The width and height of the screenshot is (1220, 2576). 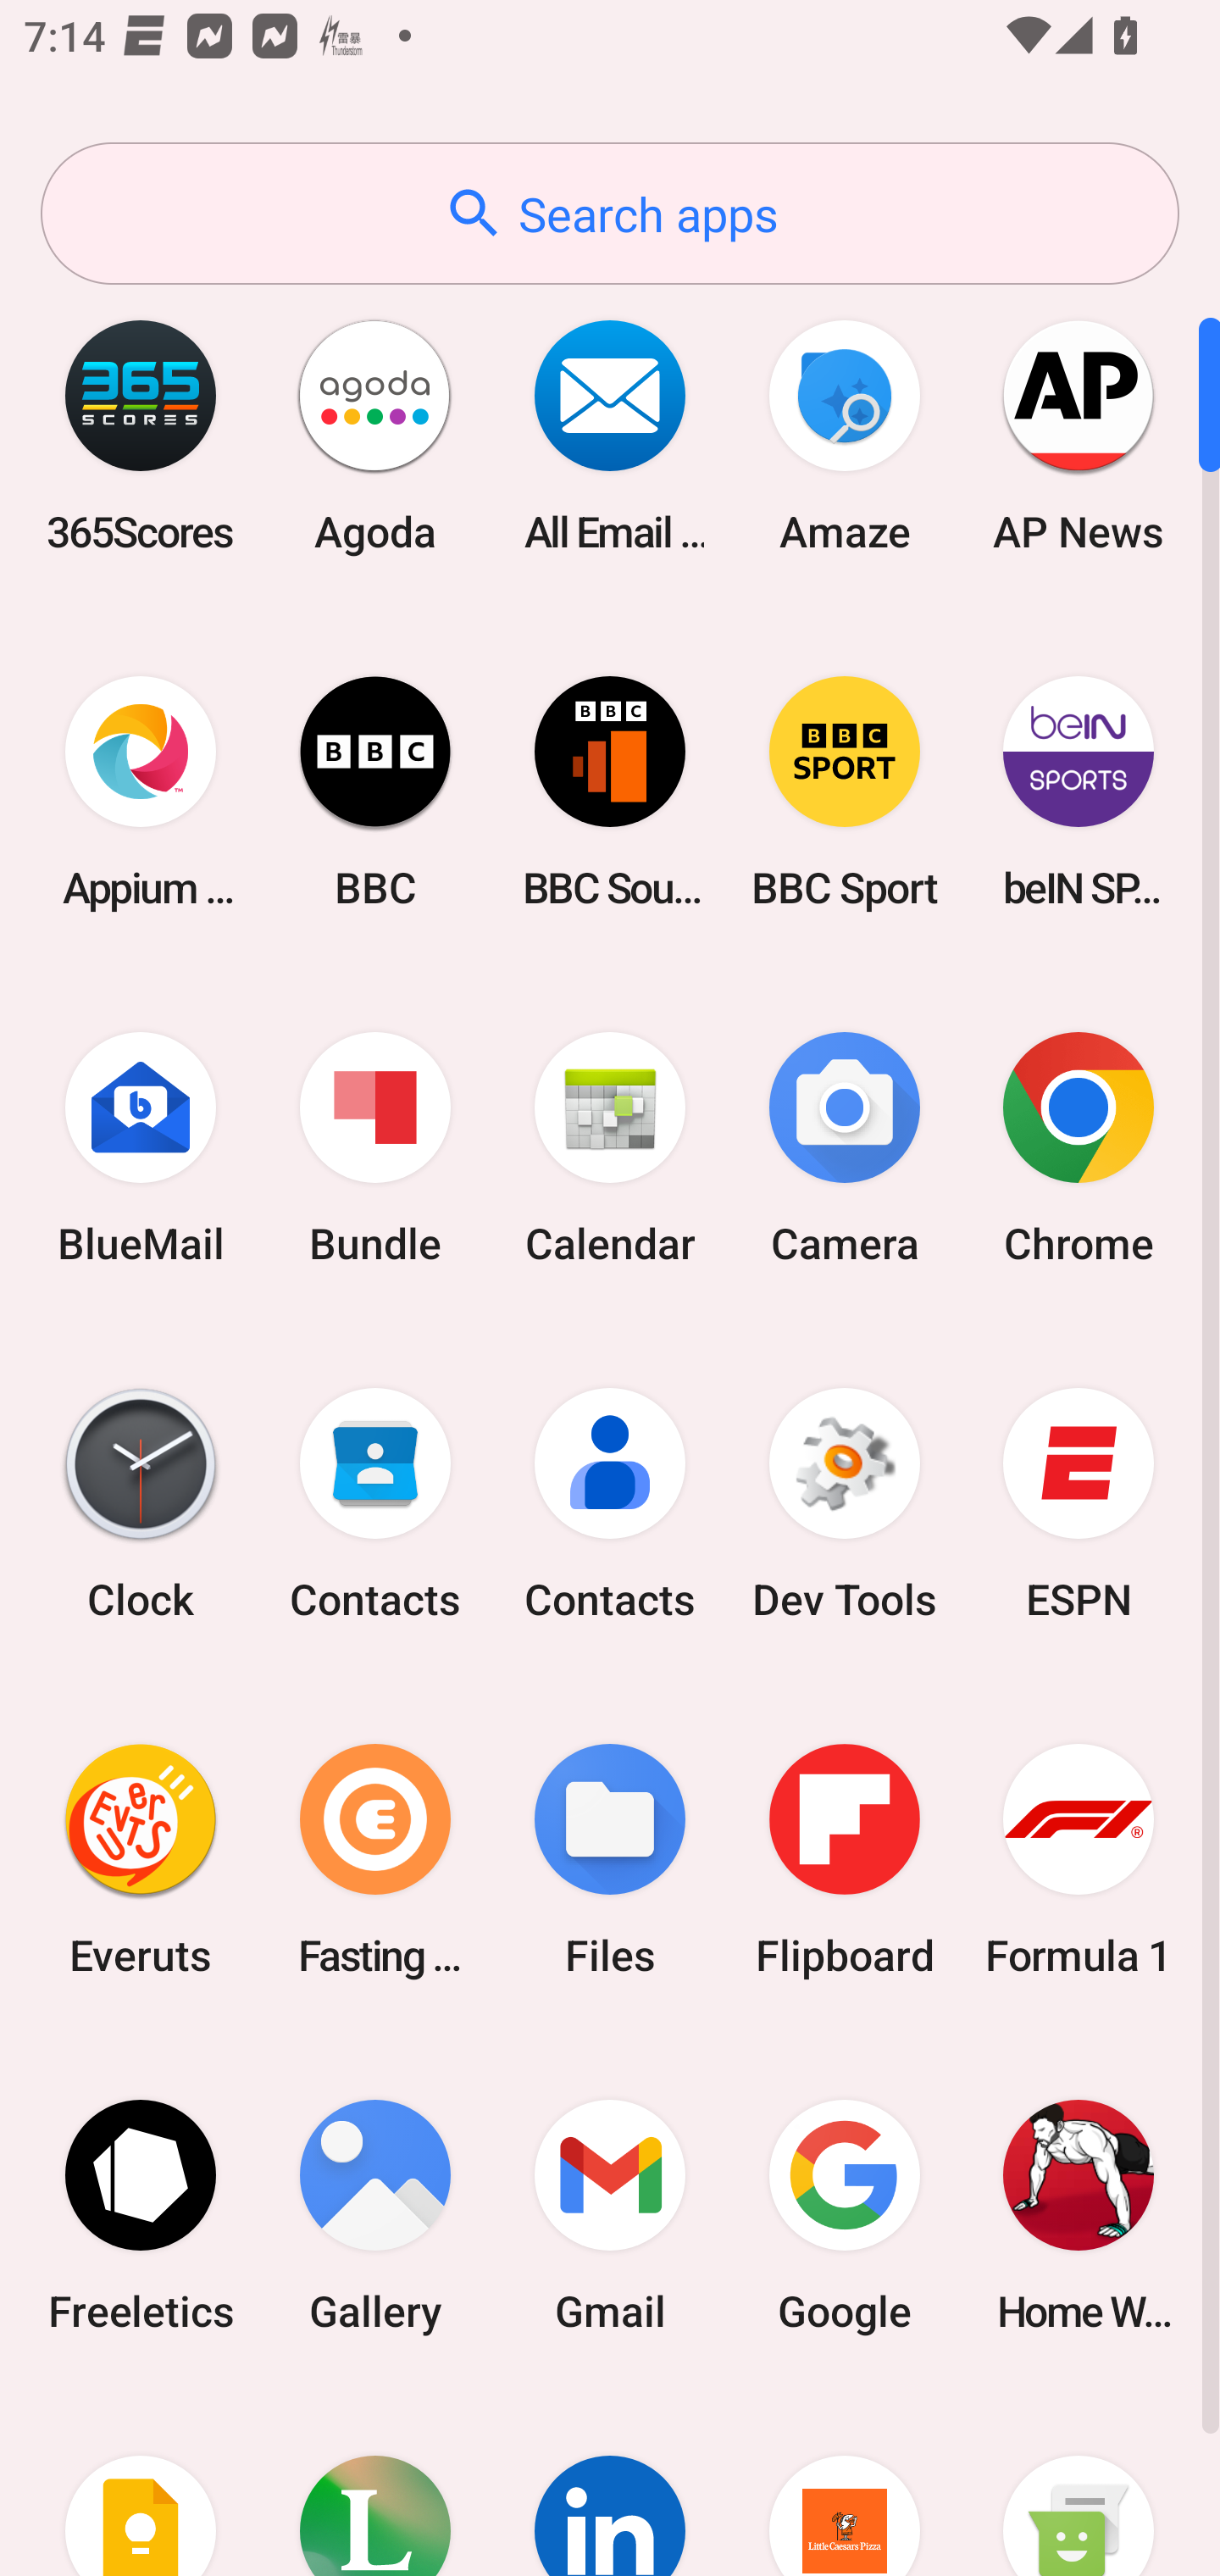 What do you see at coordinates (375, 1149) in the screenshot?
I see `Bundle` at bounding box center [375, 1149].